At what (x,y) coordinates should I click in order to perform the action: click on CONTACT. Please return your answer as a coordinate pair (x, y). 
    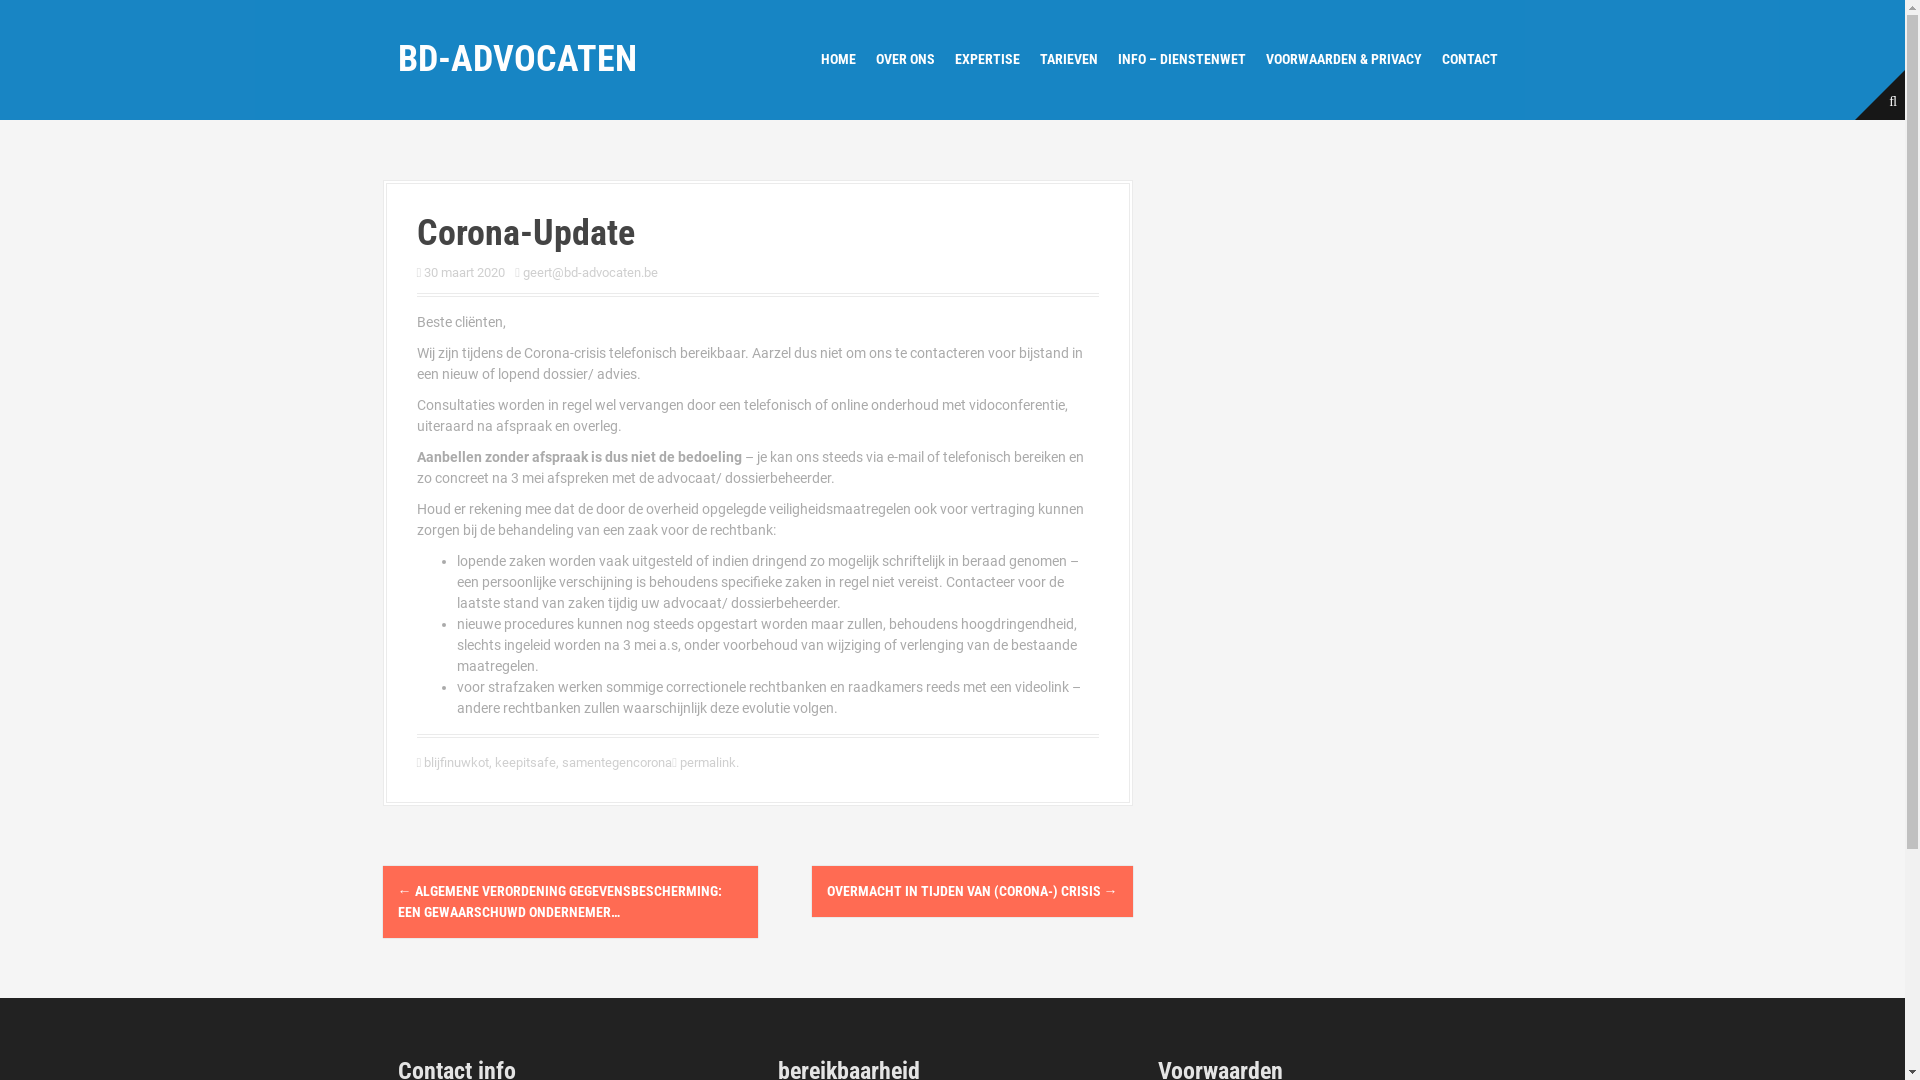
    Looking at the image, I should click on (1470, 60).